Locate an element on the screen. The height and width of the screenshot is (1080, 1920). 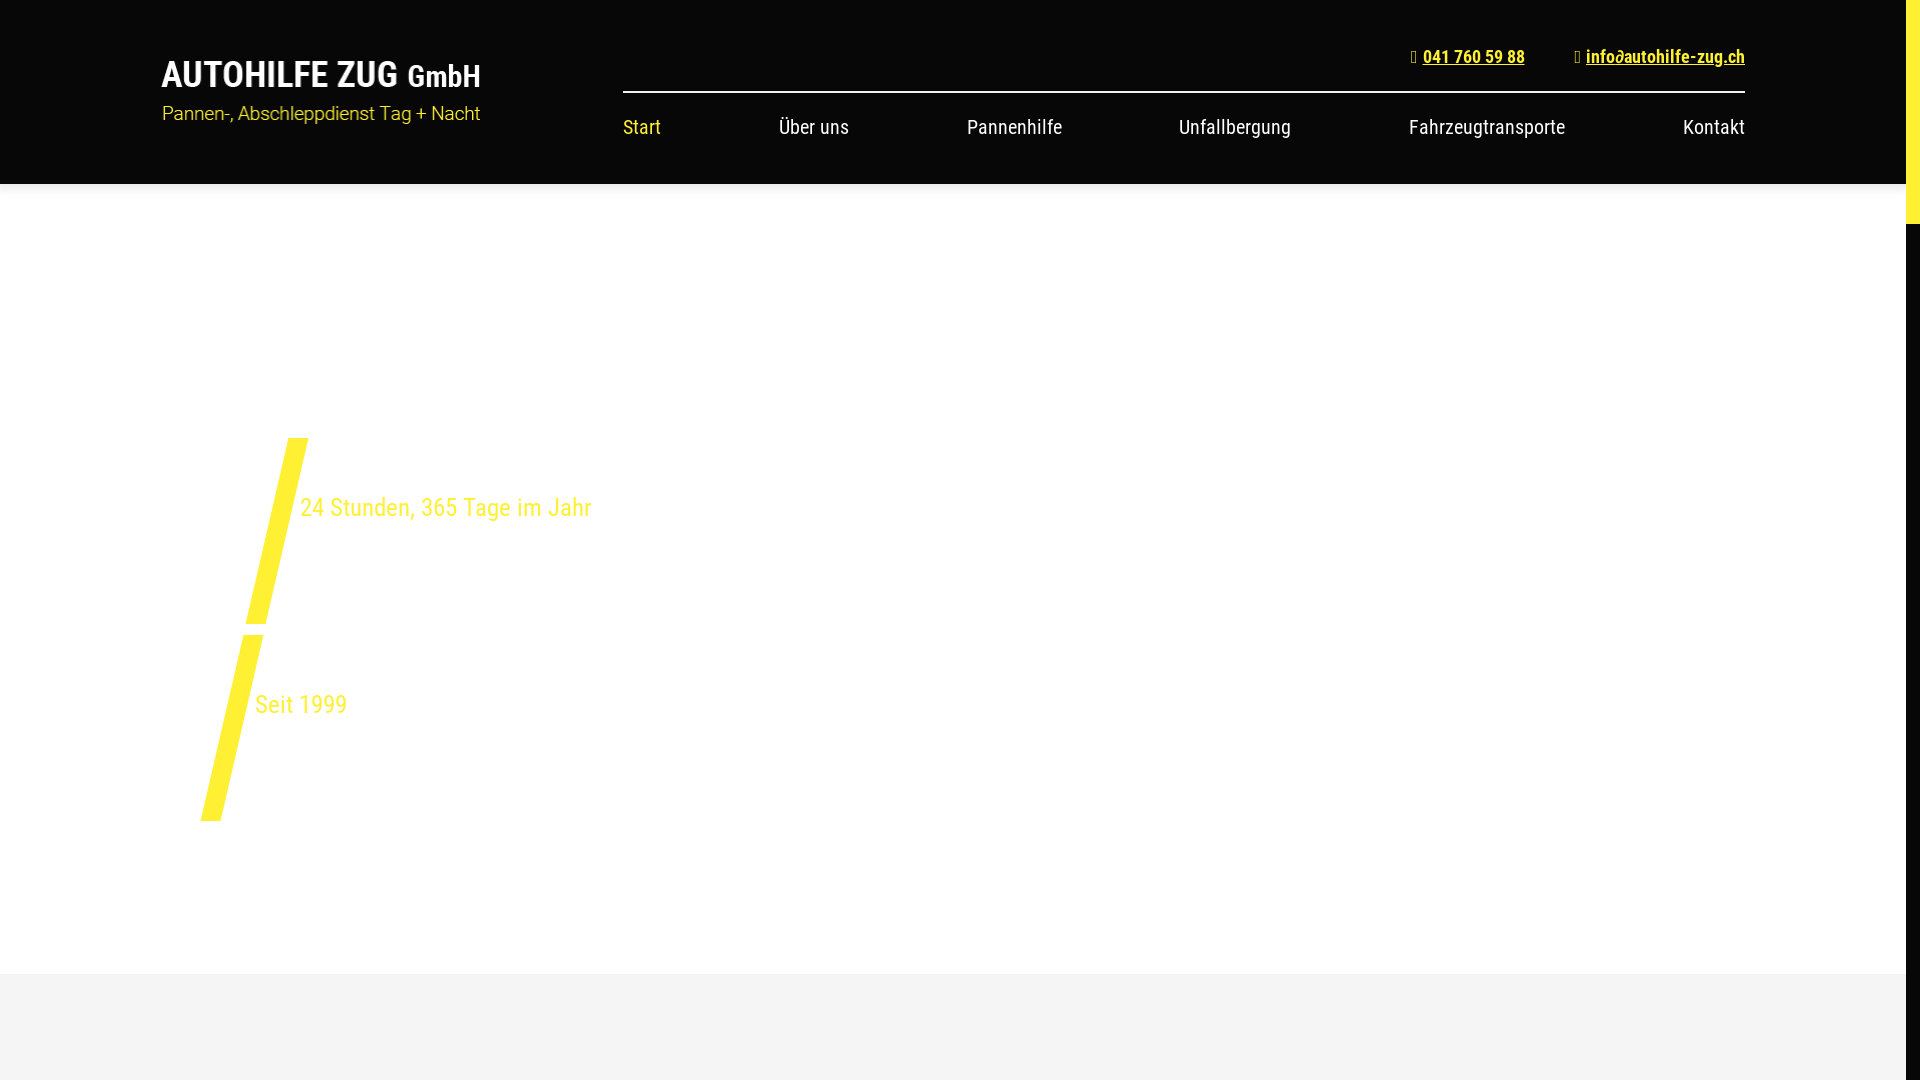
Start is located at coordinates (642, 127).